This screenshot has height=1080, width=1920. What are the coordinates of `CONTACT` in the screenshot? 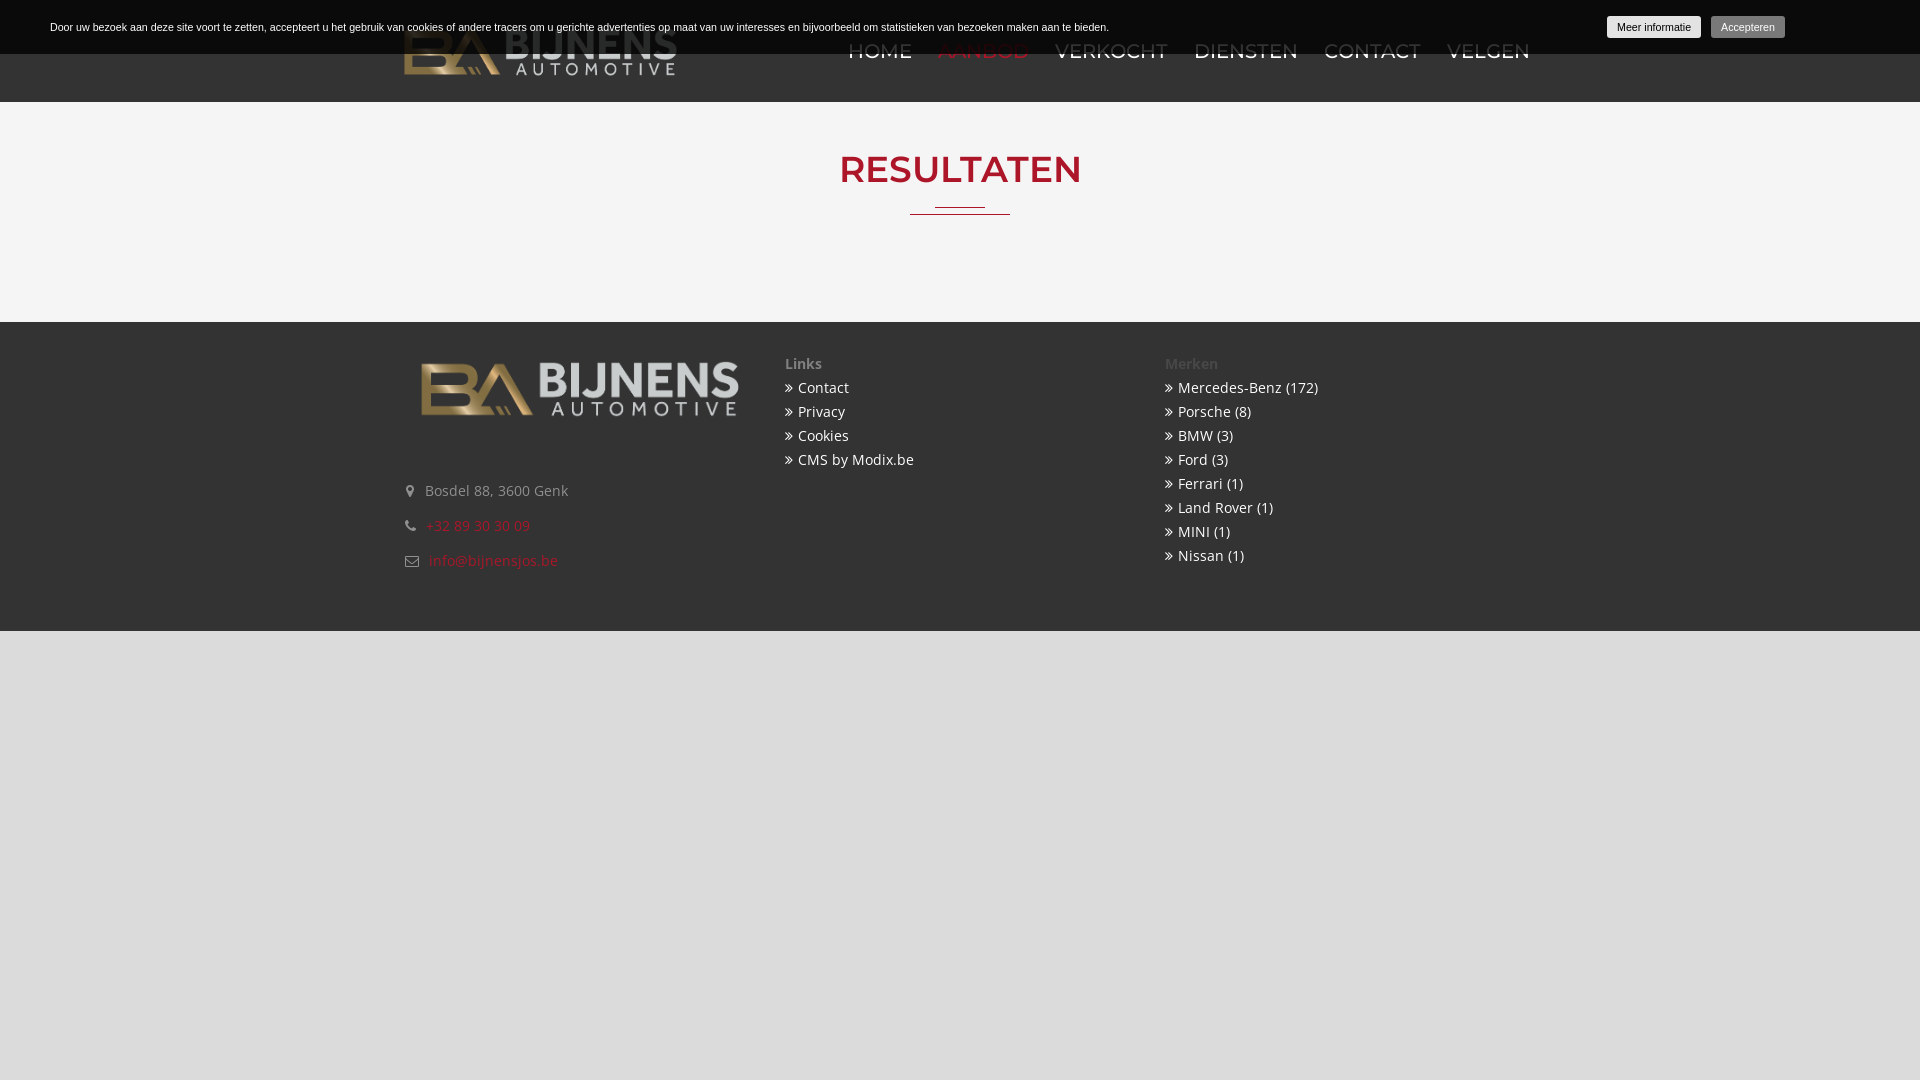 It's located at (1372, 51).